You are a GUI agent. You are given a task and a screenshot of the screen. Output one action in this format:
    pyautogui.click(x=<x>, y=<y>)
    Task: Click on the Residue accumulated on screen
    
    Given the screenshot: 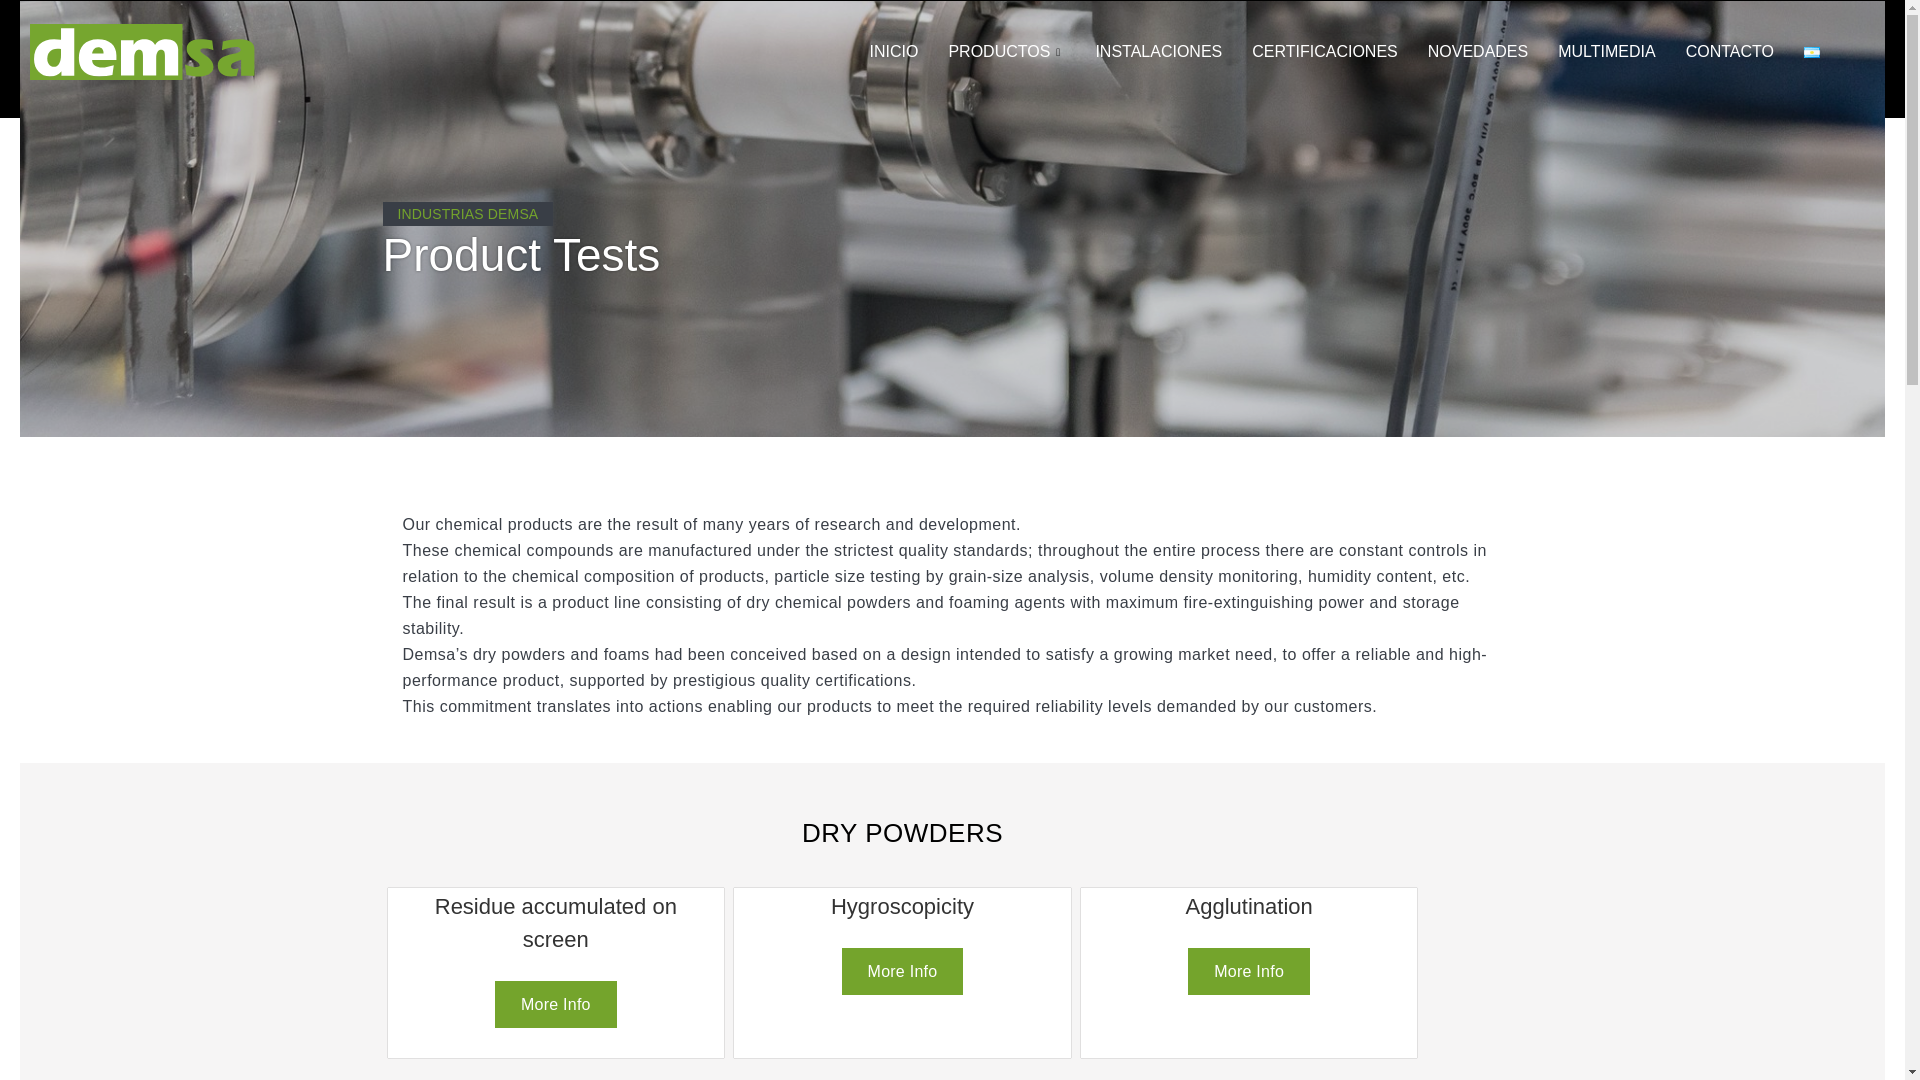 What is the action you would take?
    pyautogui.click(x=556, y=936)
    